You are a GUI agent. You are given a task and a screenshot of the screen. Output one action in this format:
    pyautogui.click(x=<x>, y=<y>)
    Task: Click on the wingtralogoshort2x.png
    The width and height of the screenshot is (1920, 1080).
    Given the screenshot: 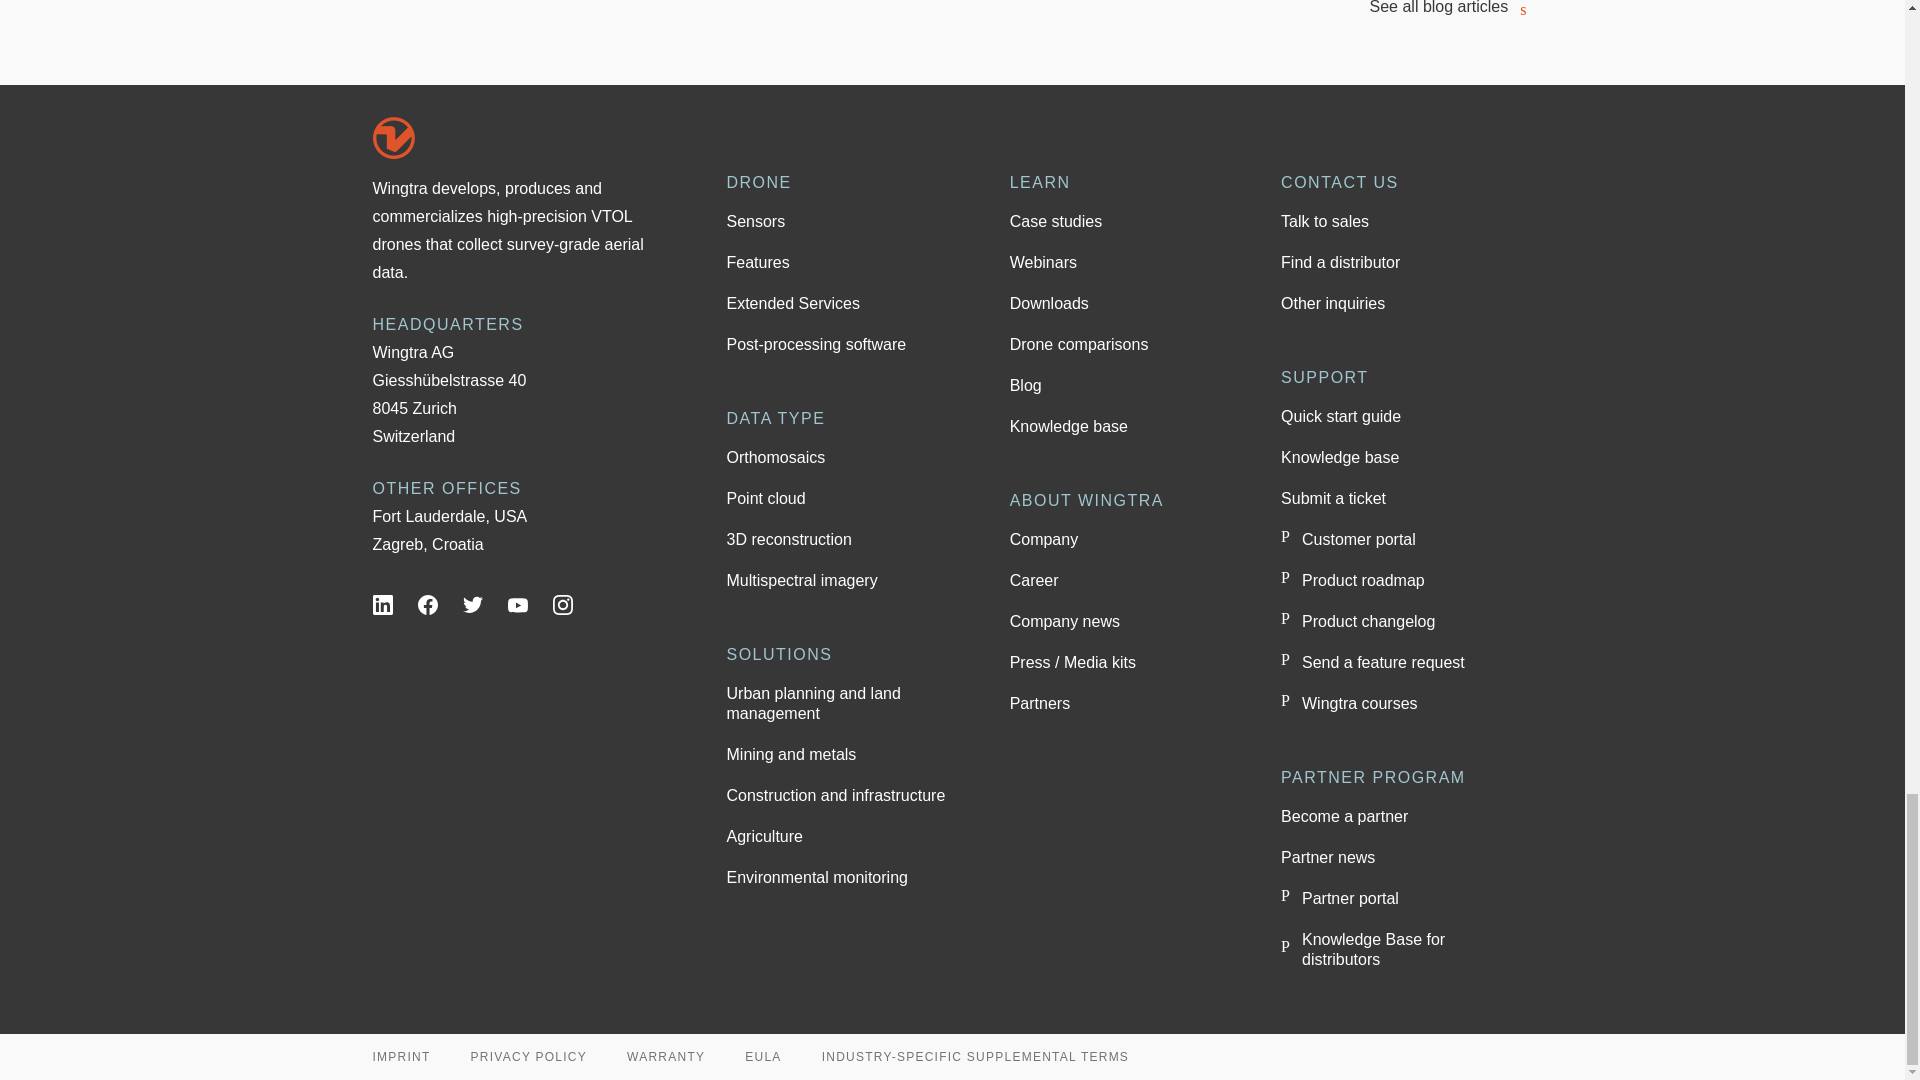 What is the action you would take?
    pyautogui.click(x=393, y=137)
    